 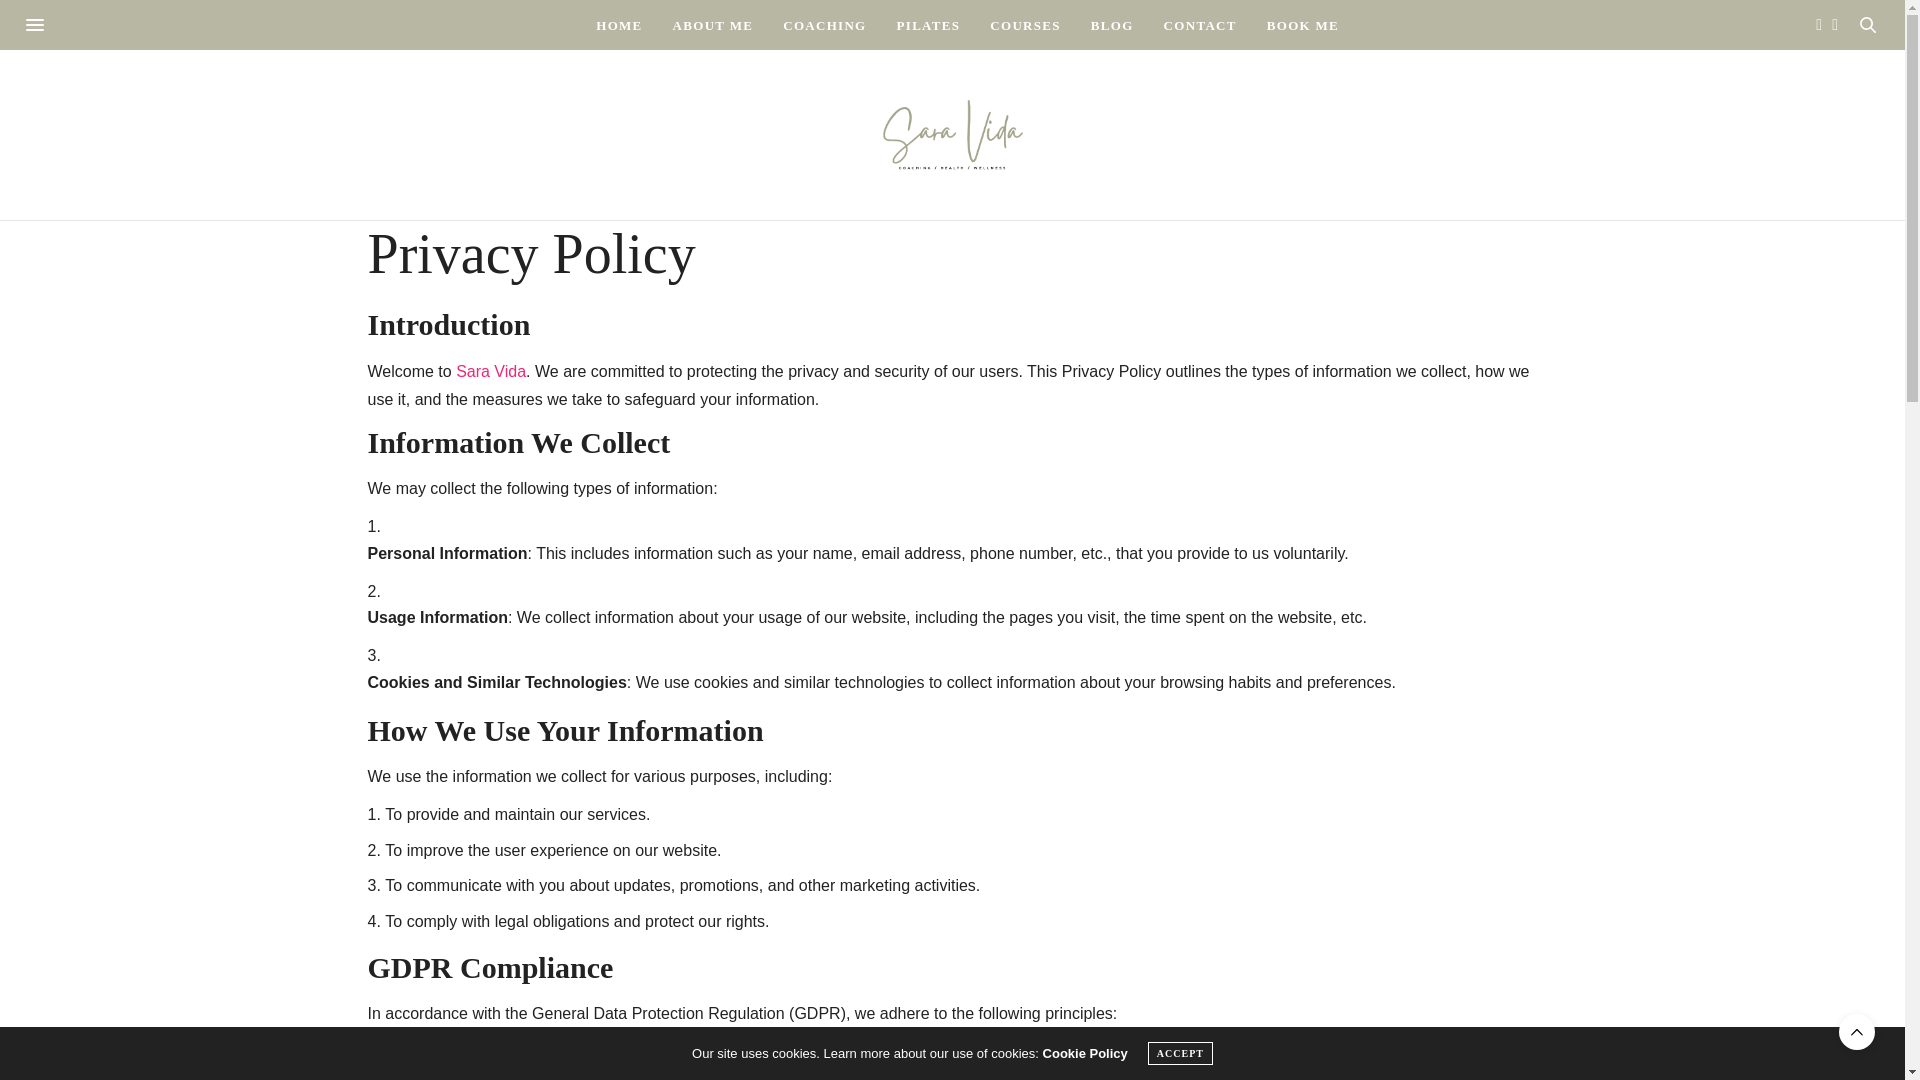 I want to click on Sara Vida, so click(x=491, y=371).